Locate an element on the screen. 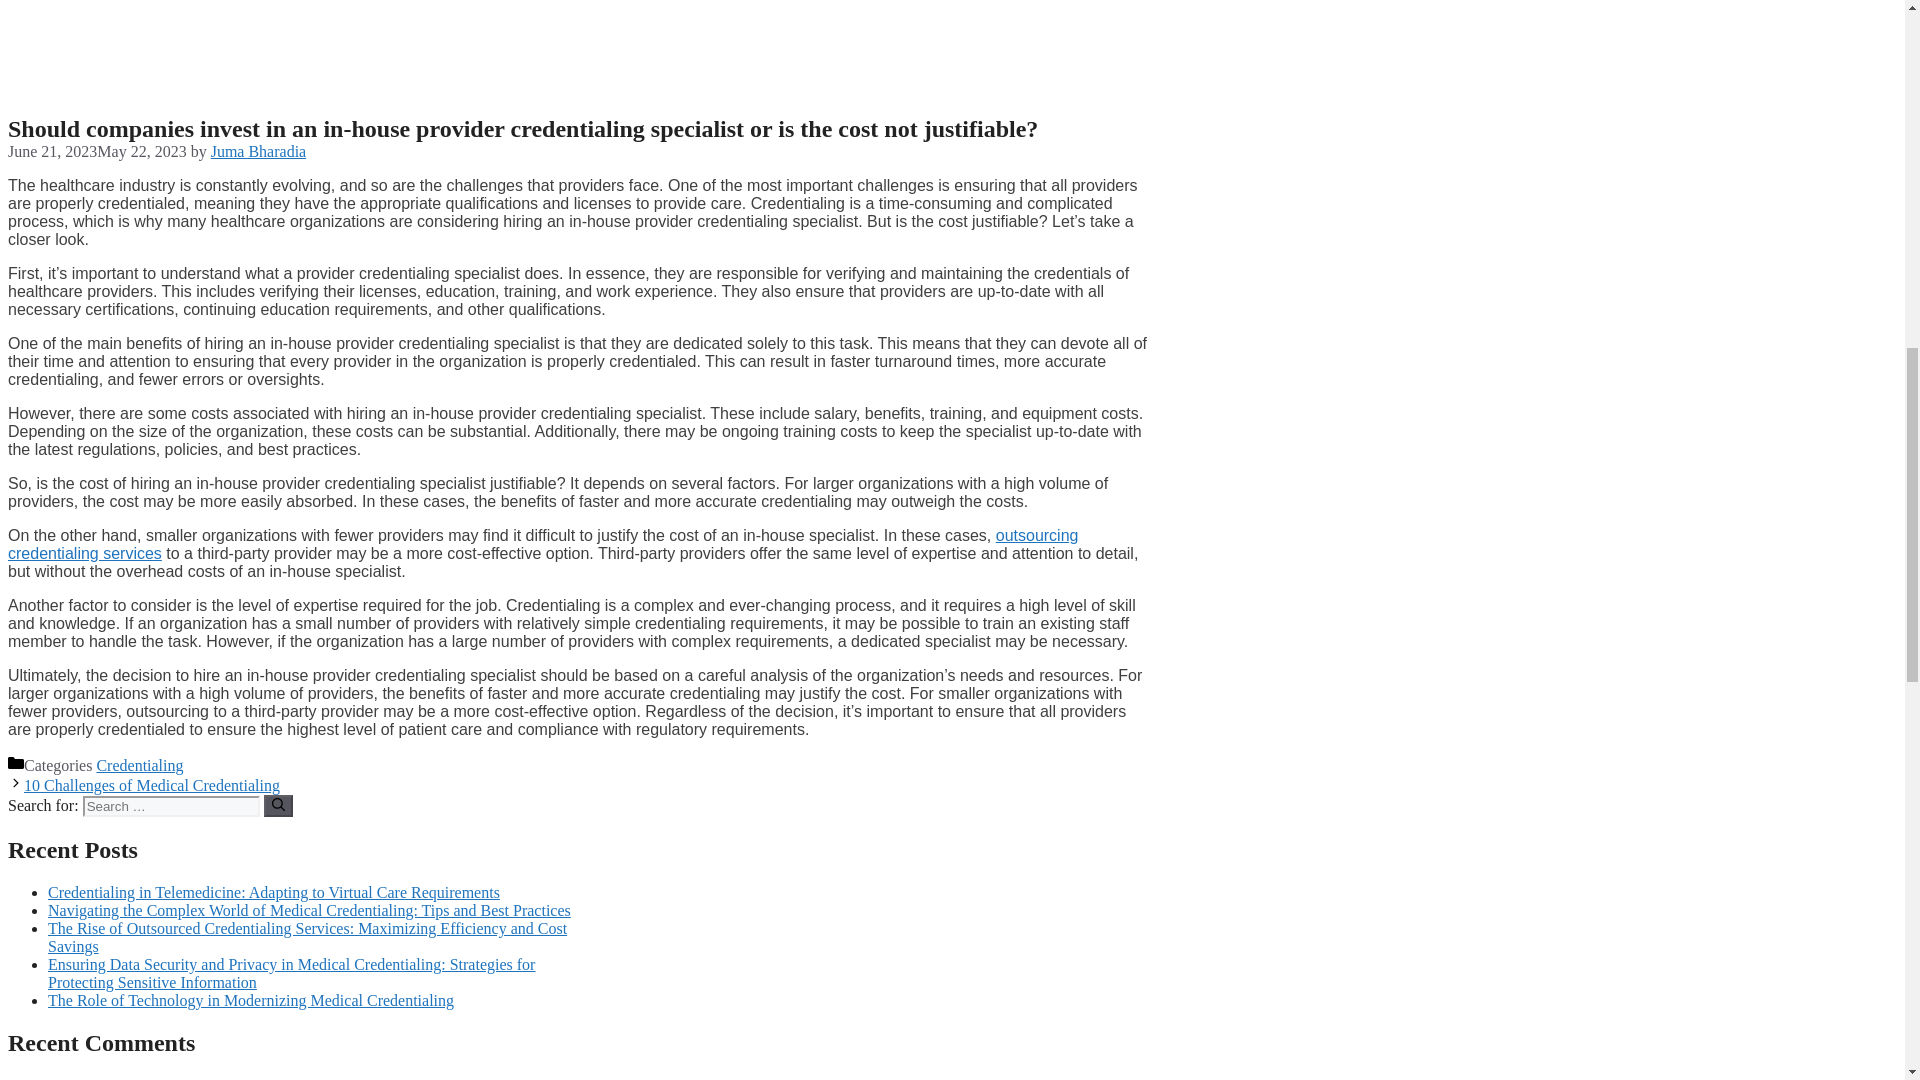 The image size is (1920, 1080). View all posts by Juma Bharadia is located at coordinates (259, 150).